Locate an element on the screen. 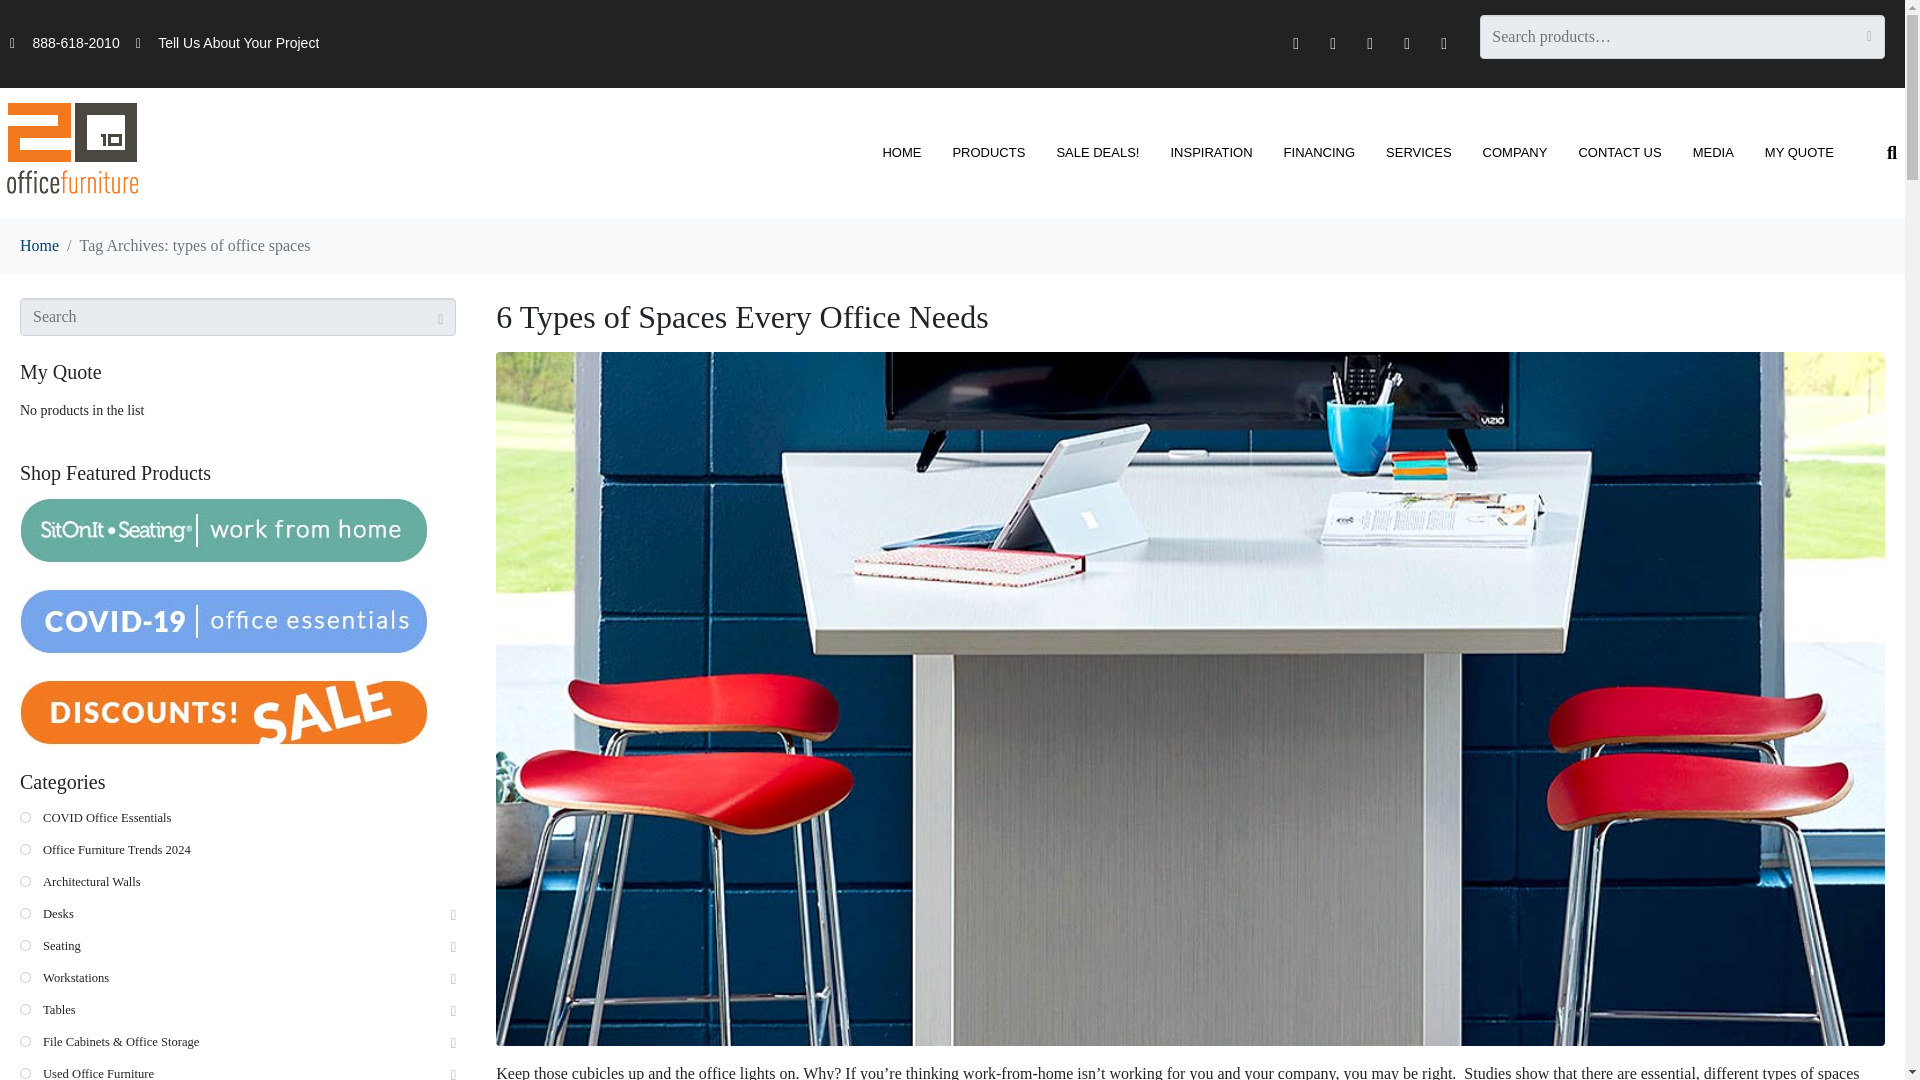 The width and height of the screenshot is (1920, 1080). HOME is located at coordinates (902, 152).